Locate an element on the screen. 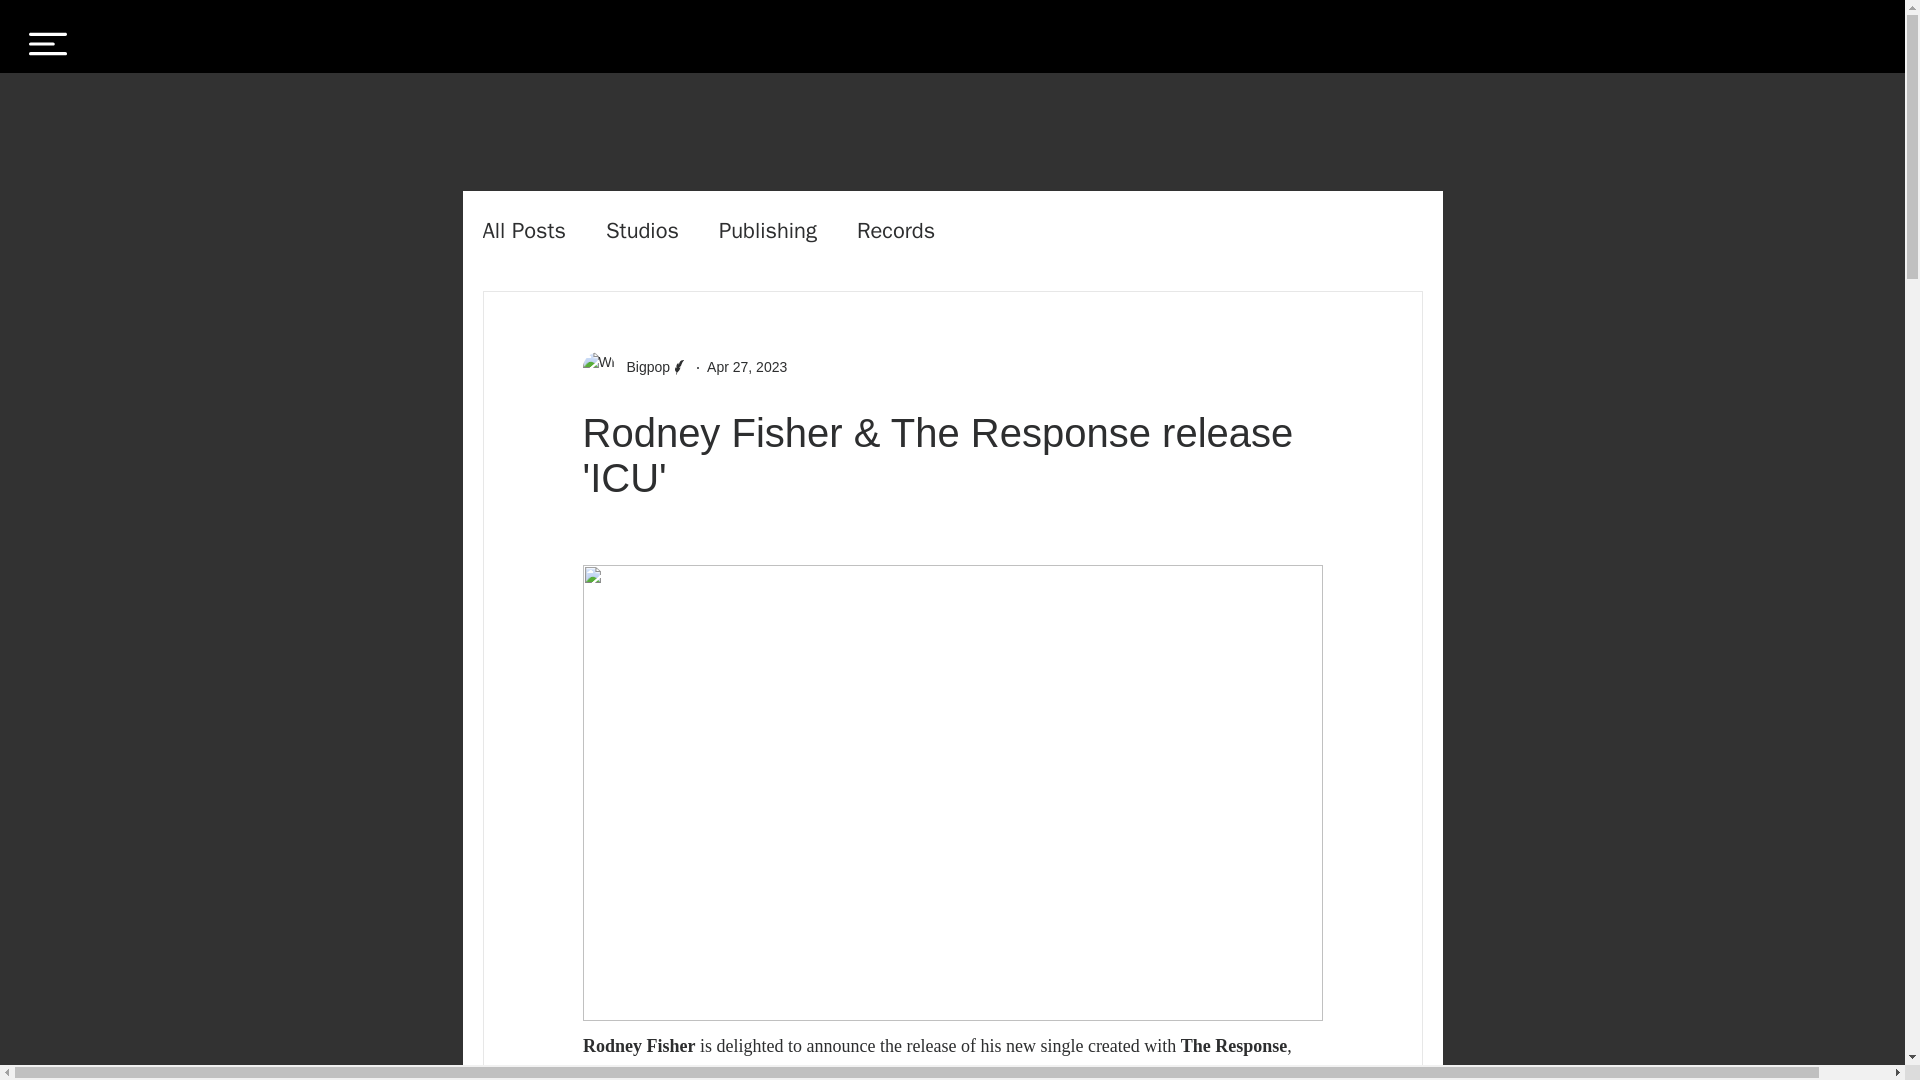  All Posts is located at coordinates (524, 231).